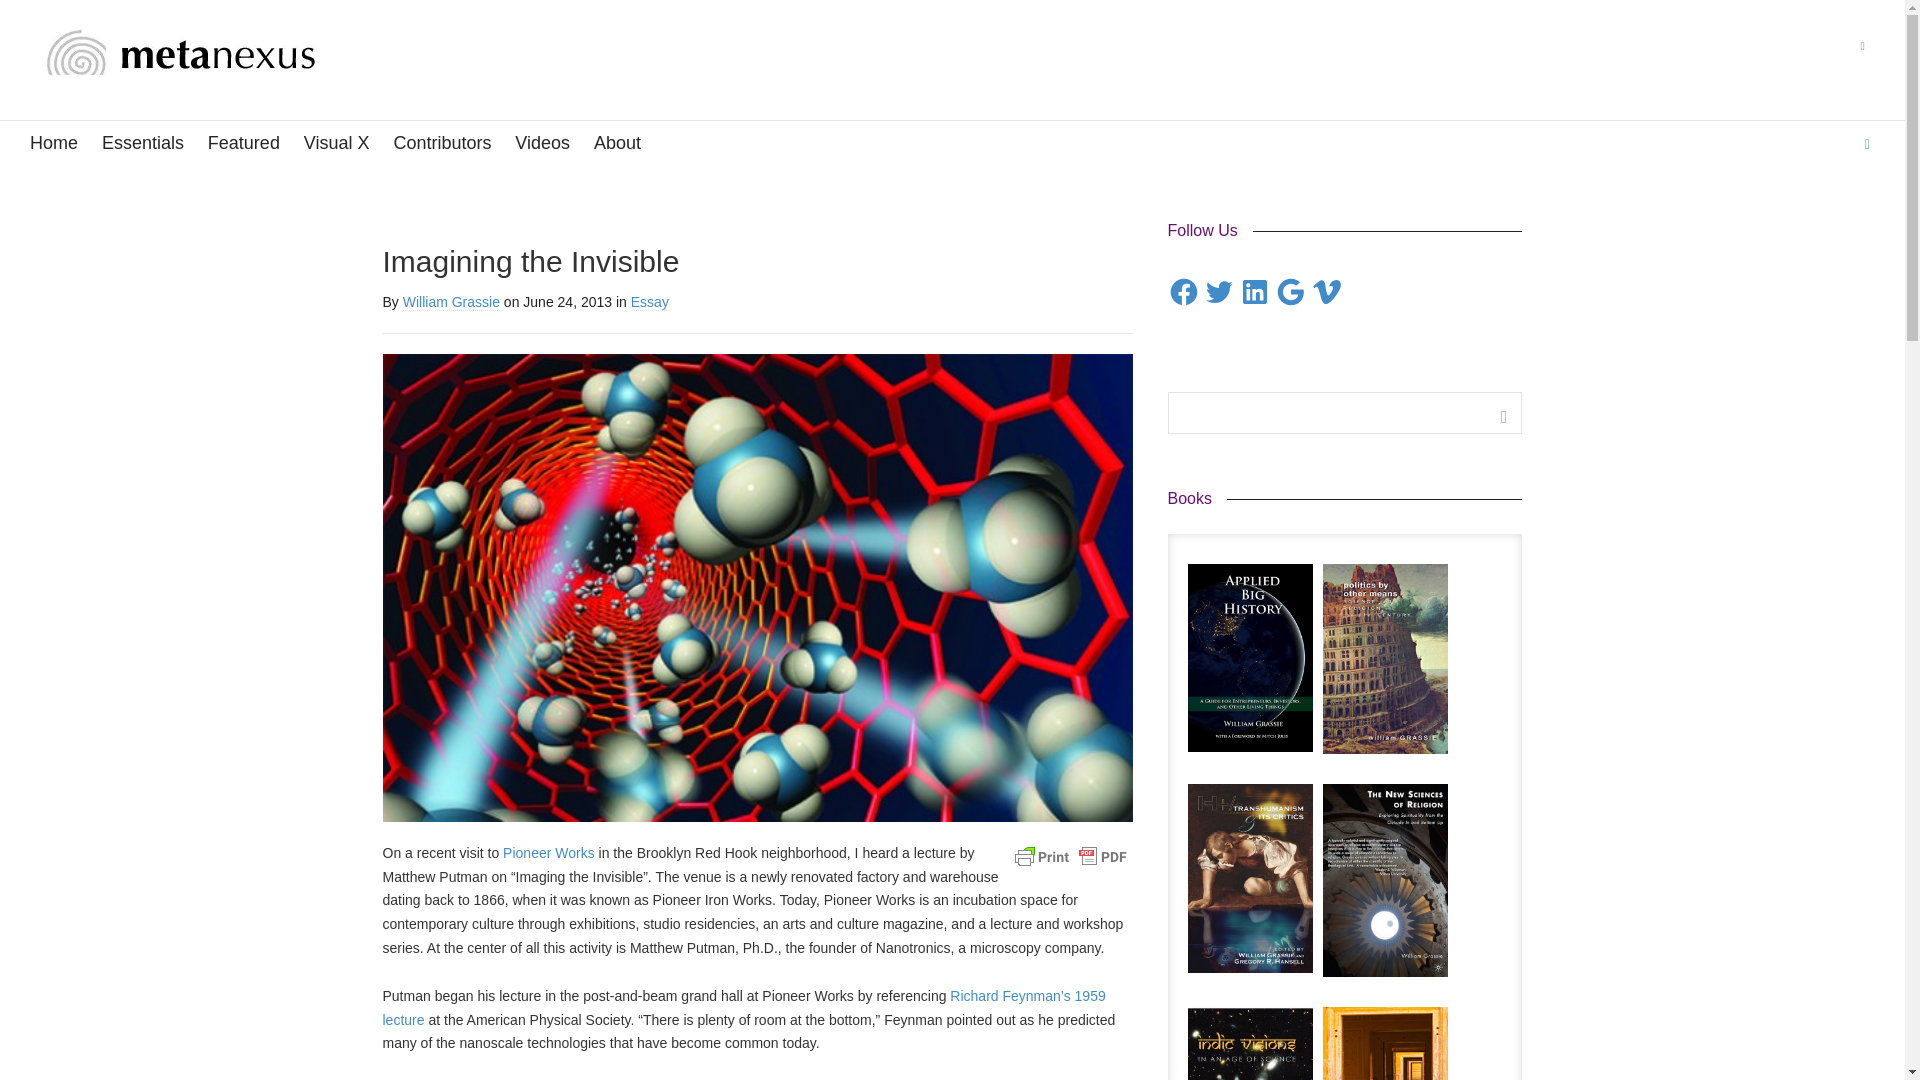 Image resolution: width=1920 pixels, height=1080 pixels. Describe the element at coordinates (54, 144) in the screenshot. I see `Home` at that location.